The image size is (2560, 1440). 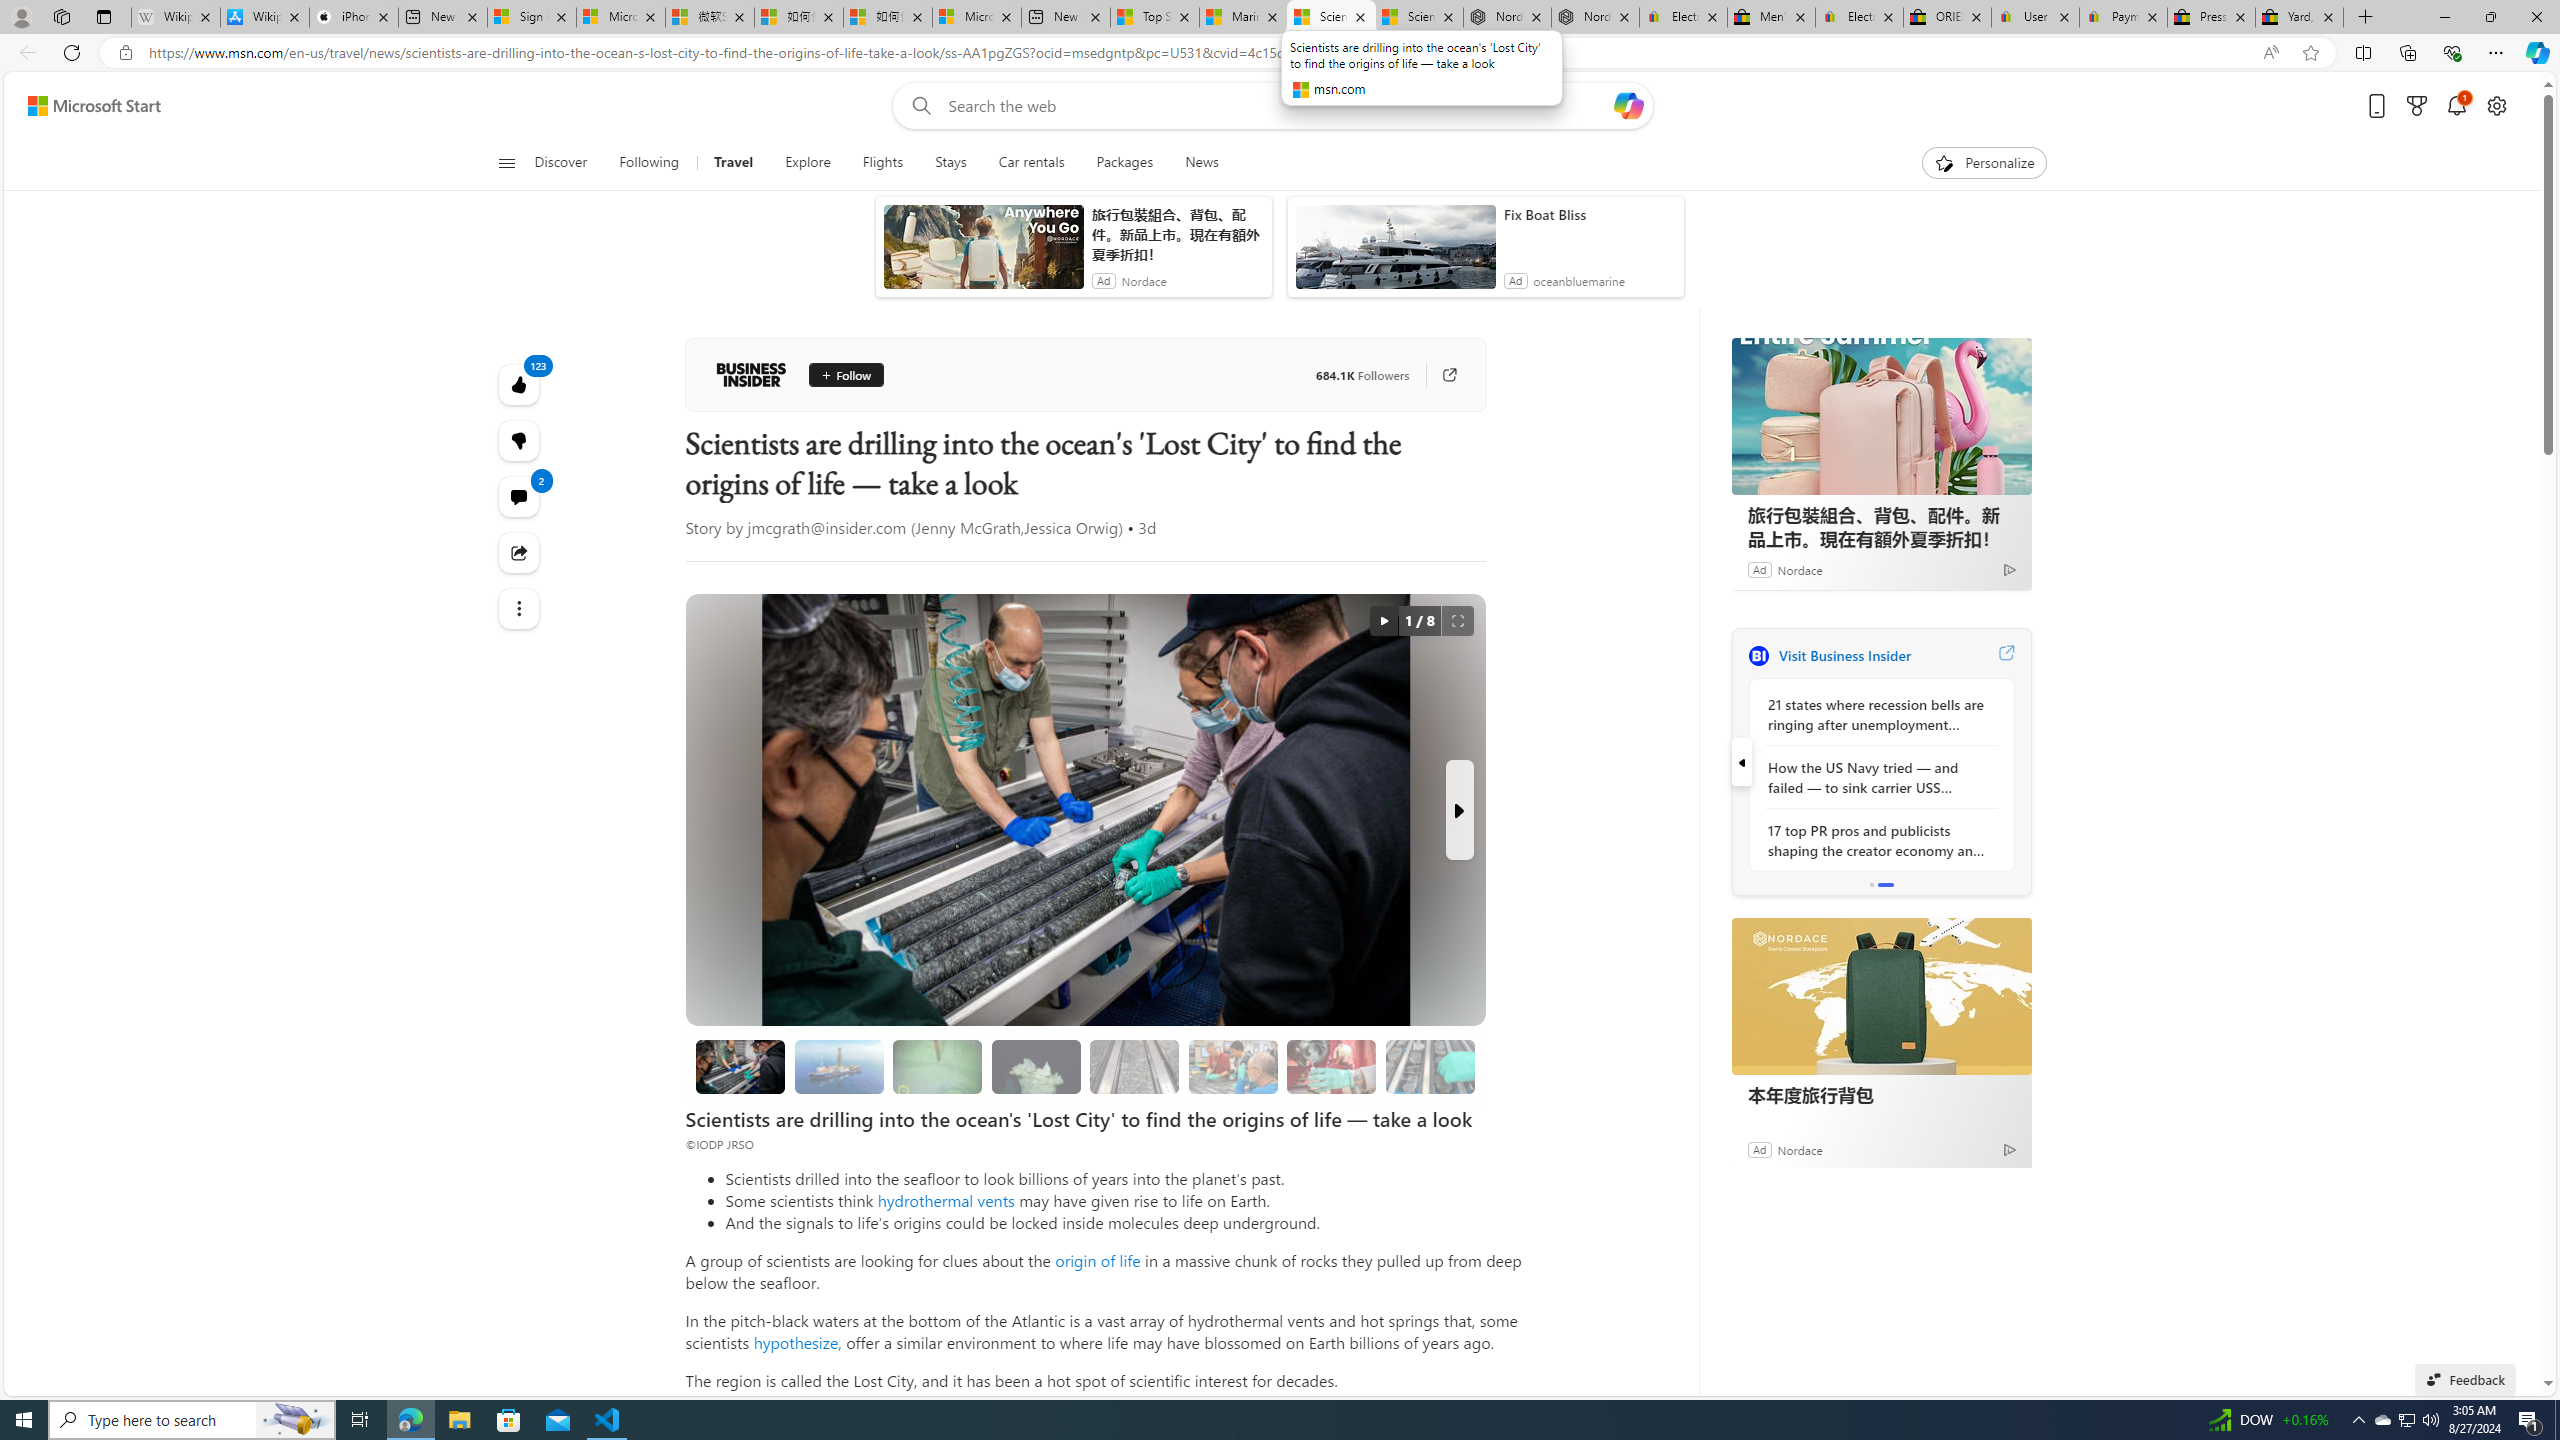 What do you see at coordinates (2005, 655) in the screenshot?
I see `Visit Business Insider website` at bounding box center [2005, 655].